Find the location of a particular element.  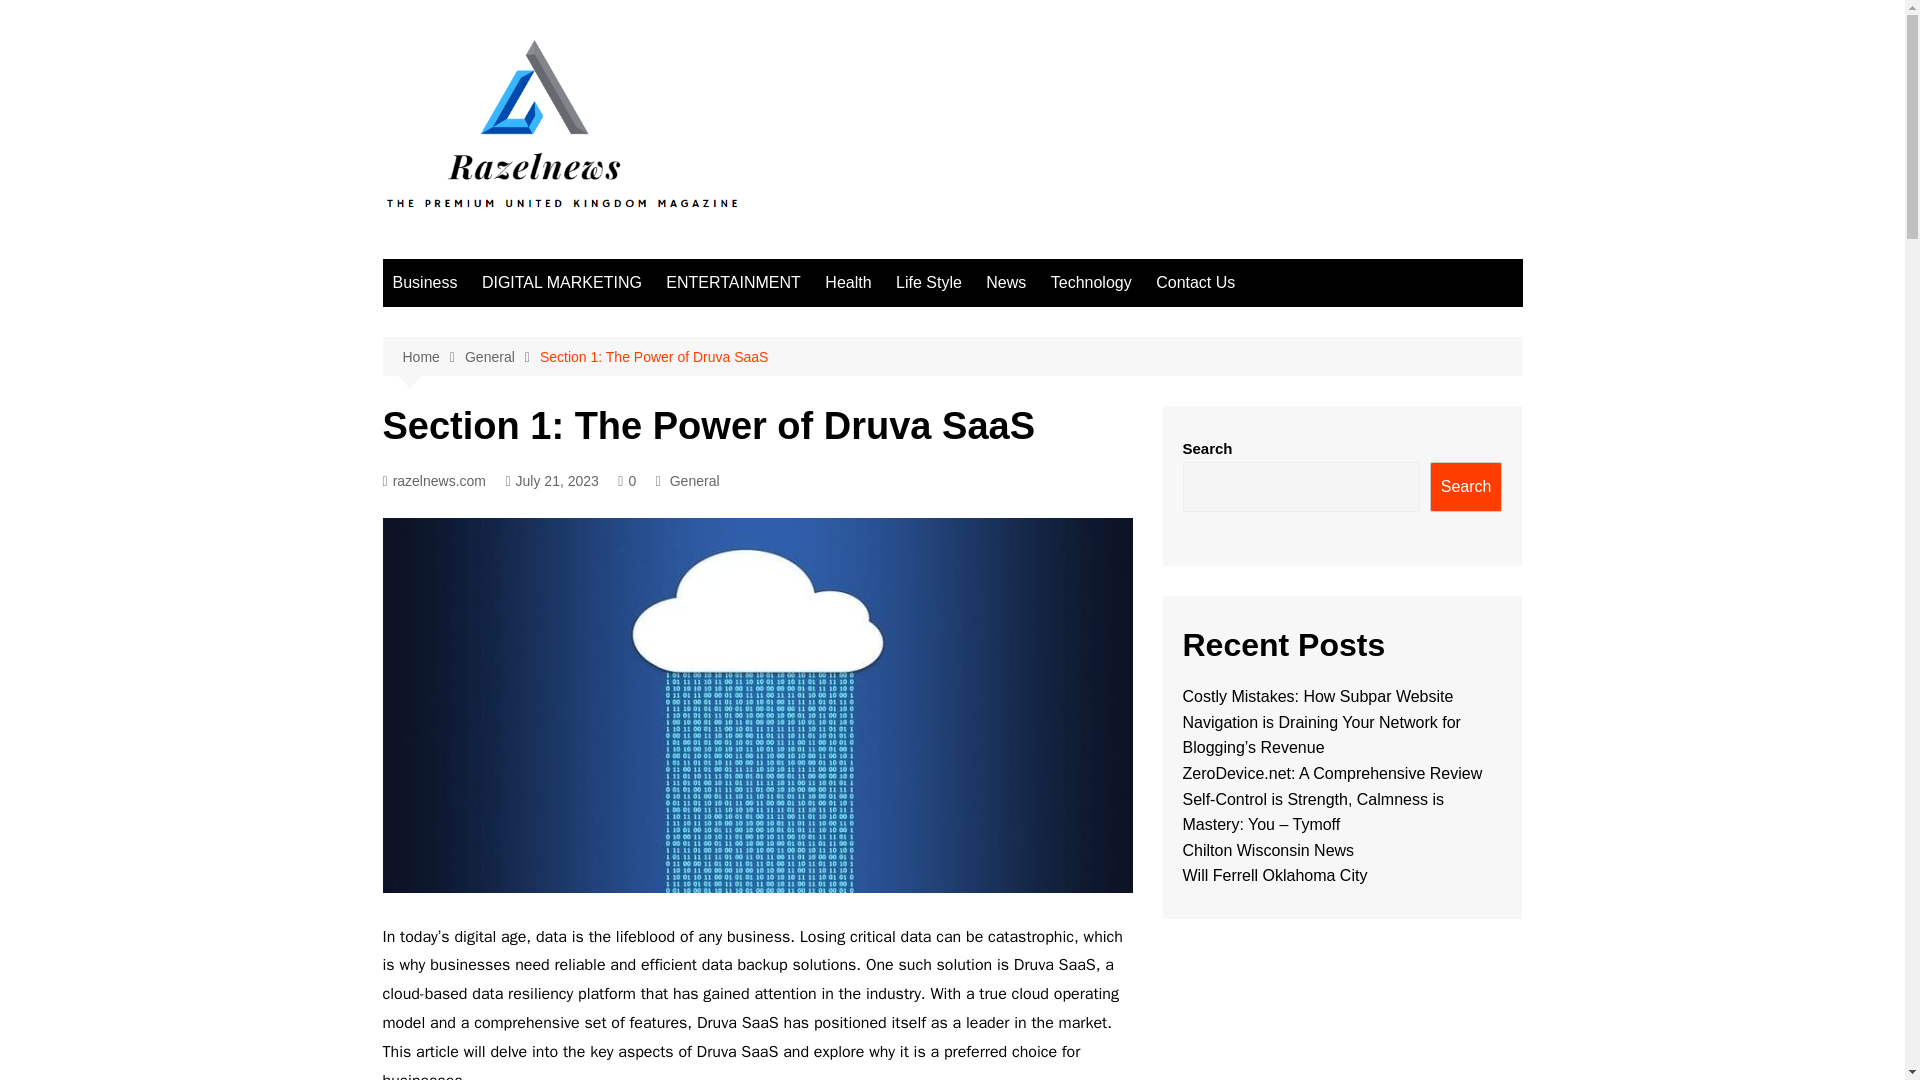

ENTERTAINMENT is located at coordinates (733, 282).